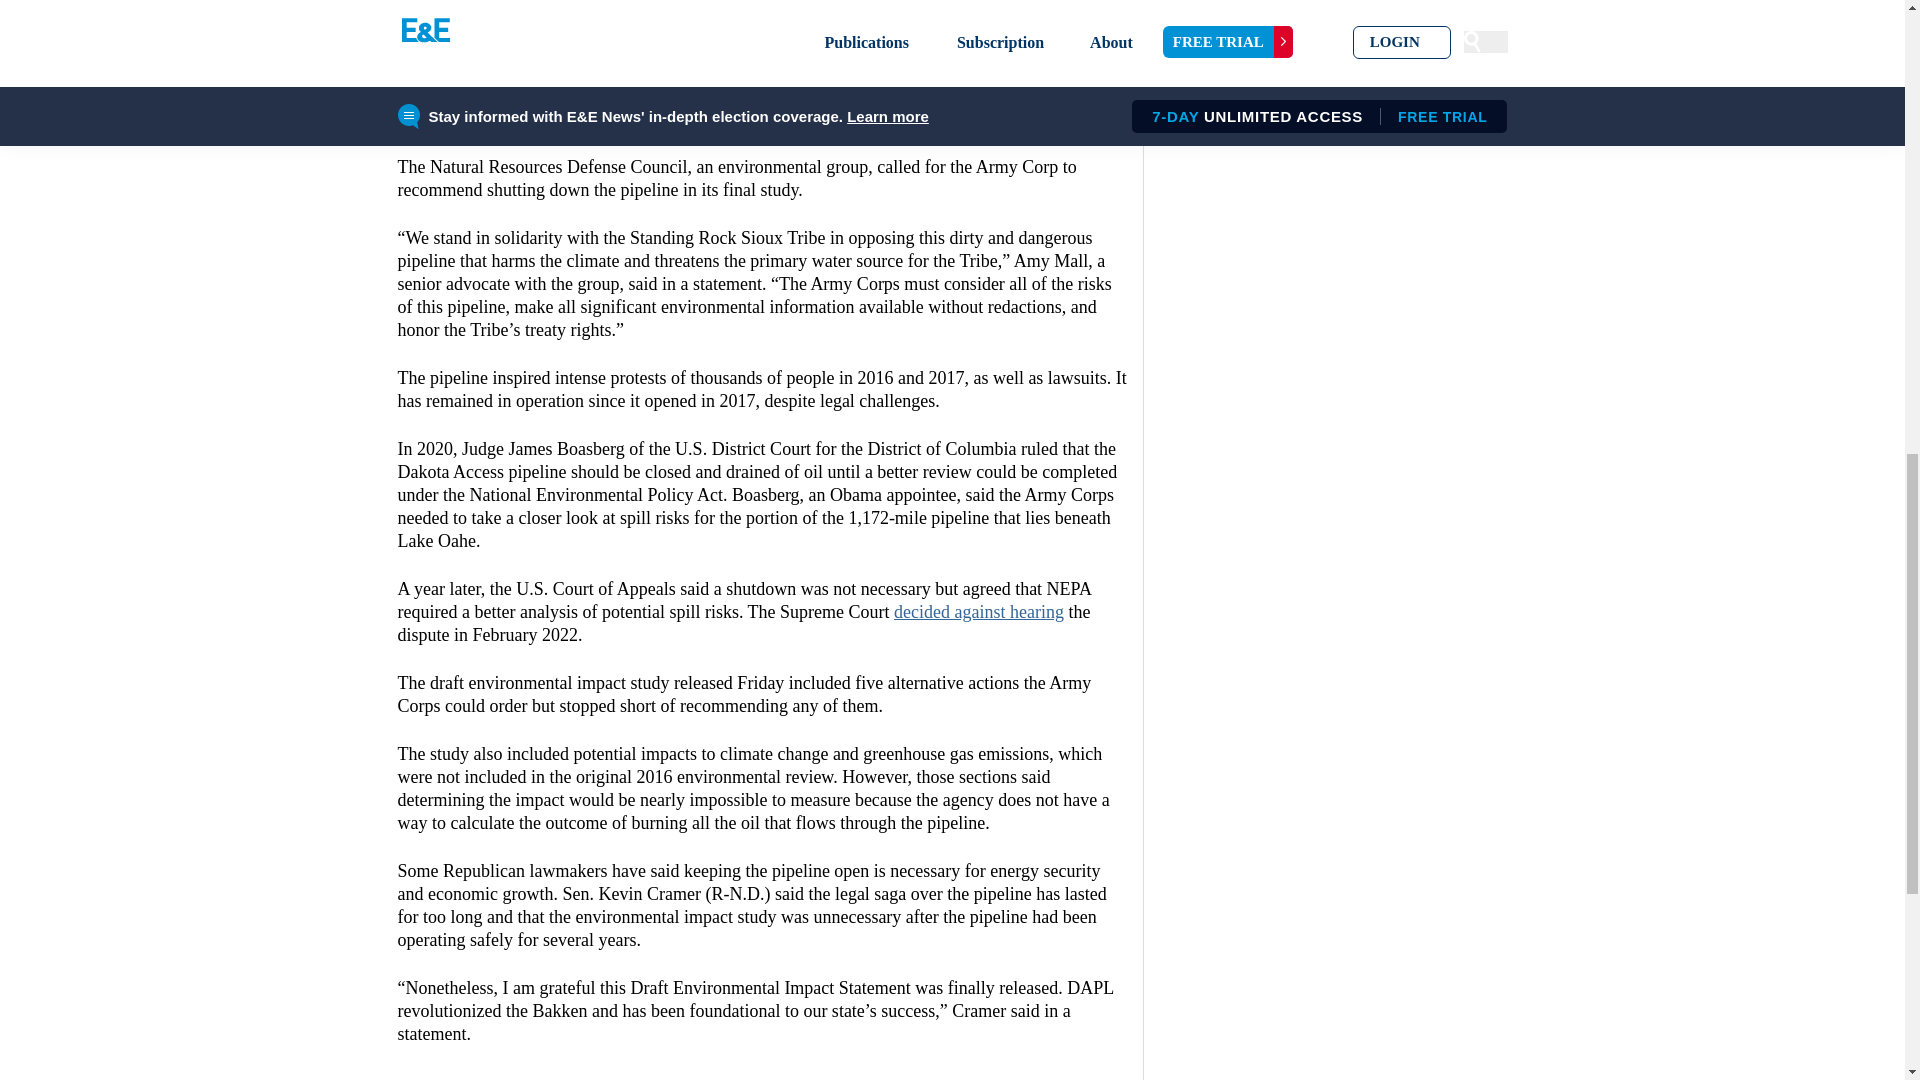  Describe the element at coordinates (978, 612) in the screenshot. I see `decided against hearing` at that location.